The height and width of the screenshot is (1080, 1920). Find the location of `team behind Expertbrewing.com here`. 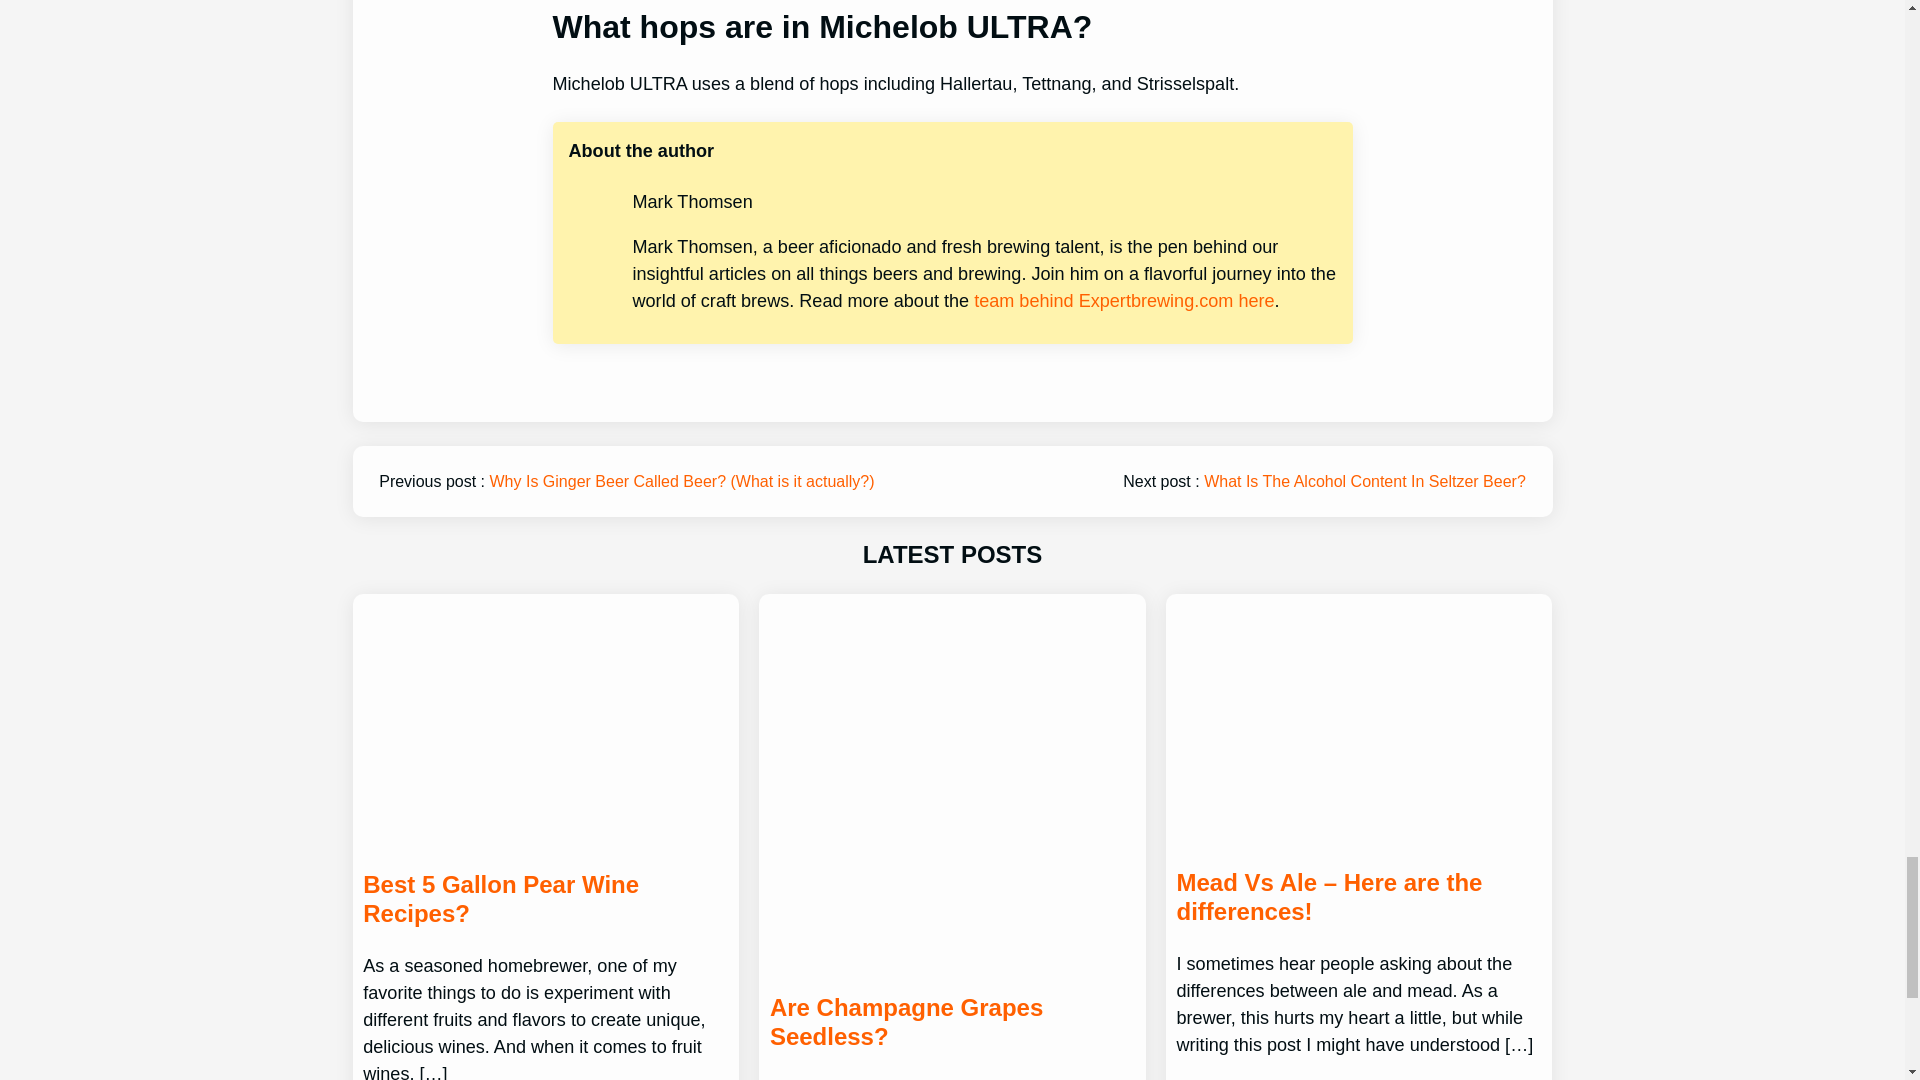

team behind Expertbrewing.com here is located at coordinates (1124, 300).